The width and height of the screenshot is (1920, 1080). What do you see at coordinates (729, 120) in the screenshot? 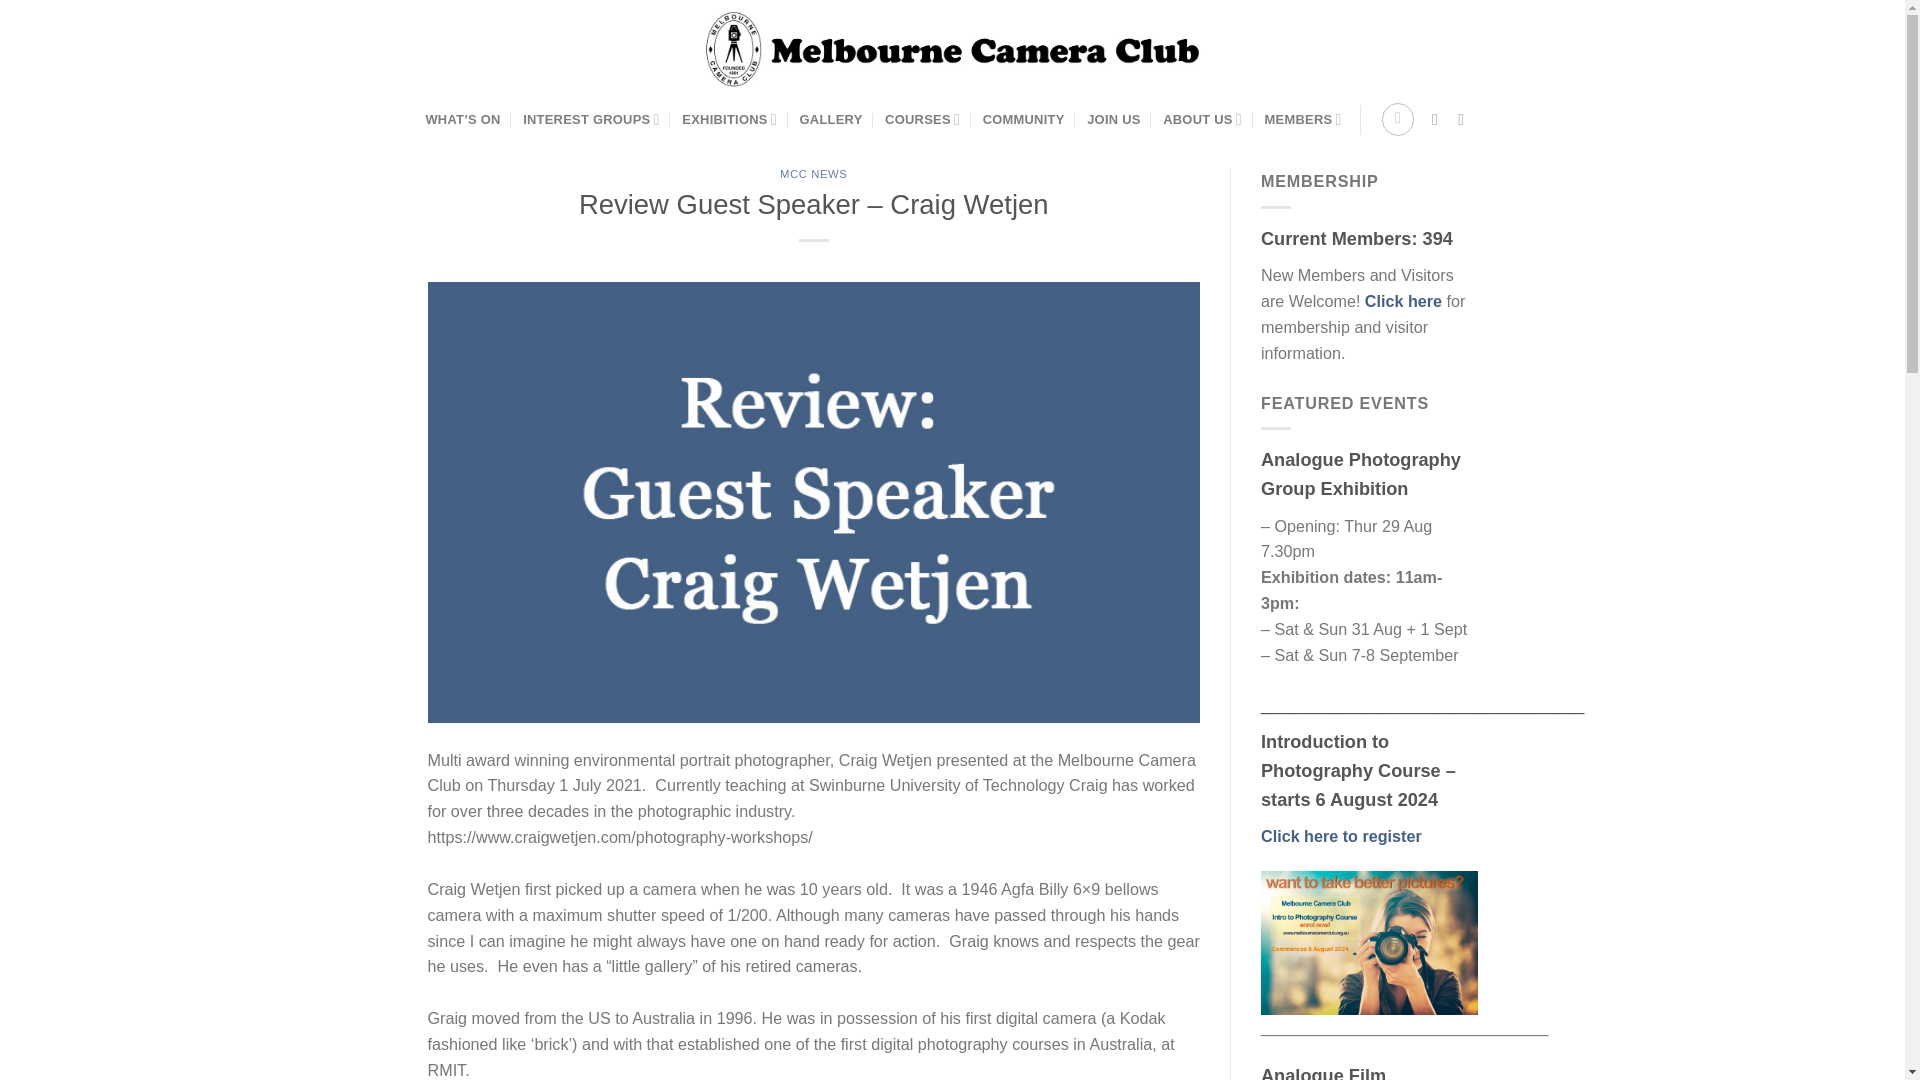
I see `EXHIBITIONS` at bounding box center [729, 120].